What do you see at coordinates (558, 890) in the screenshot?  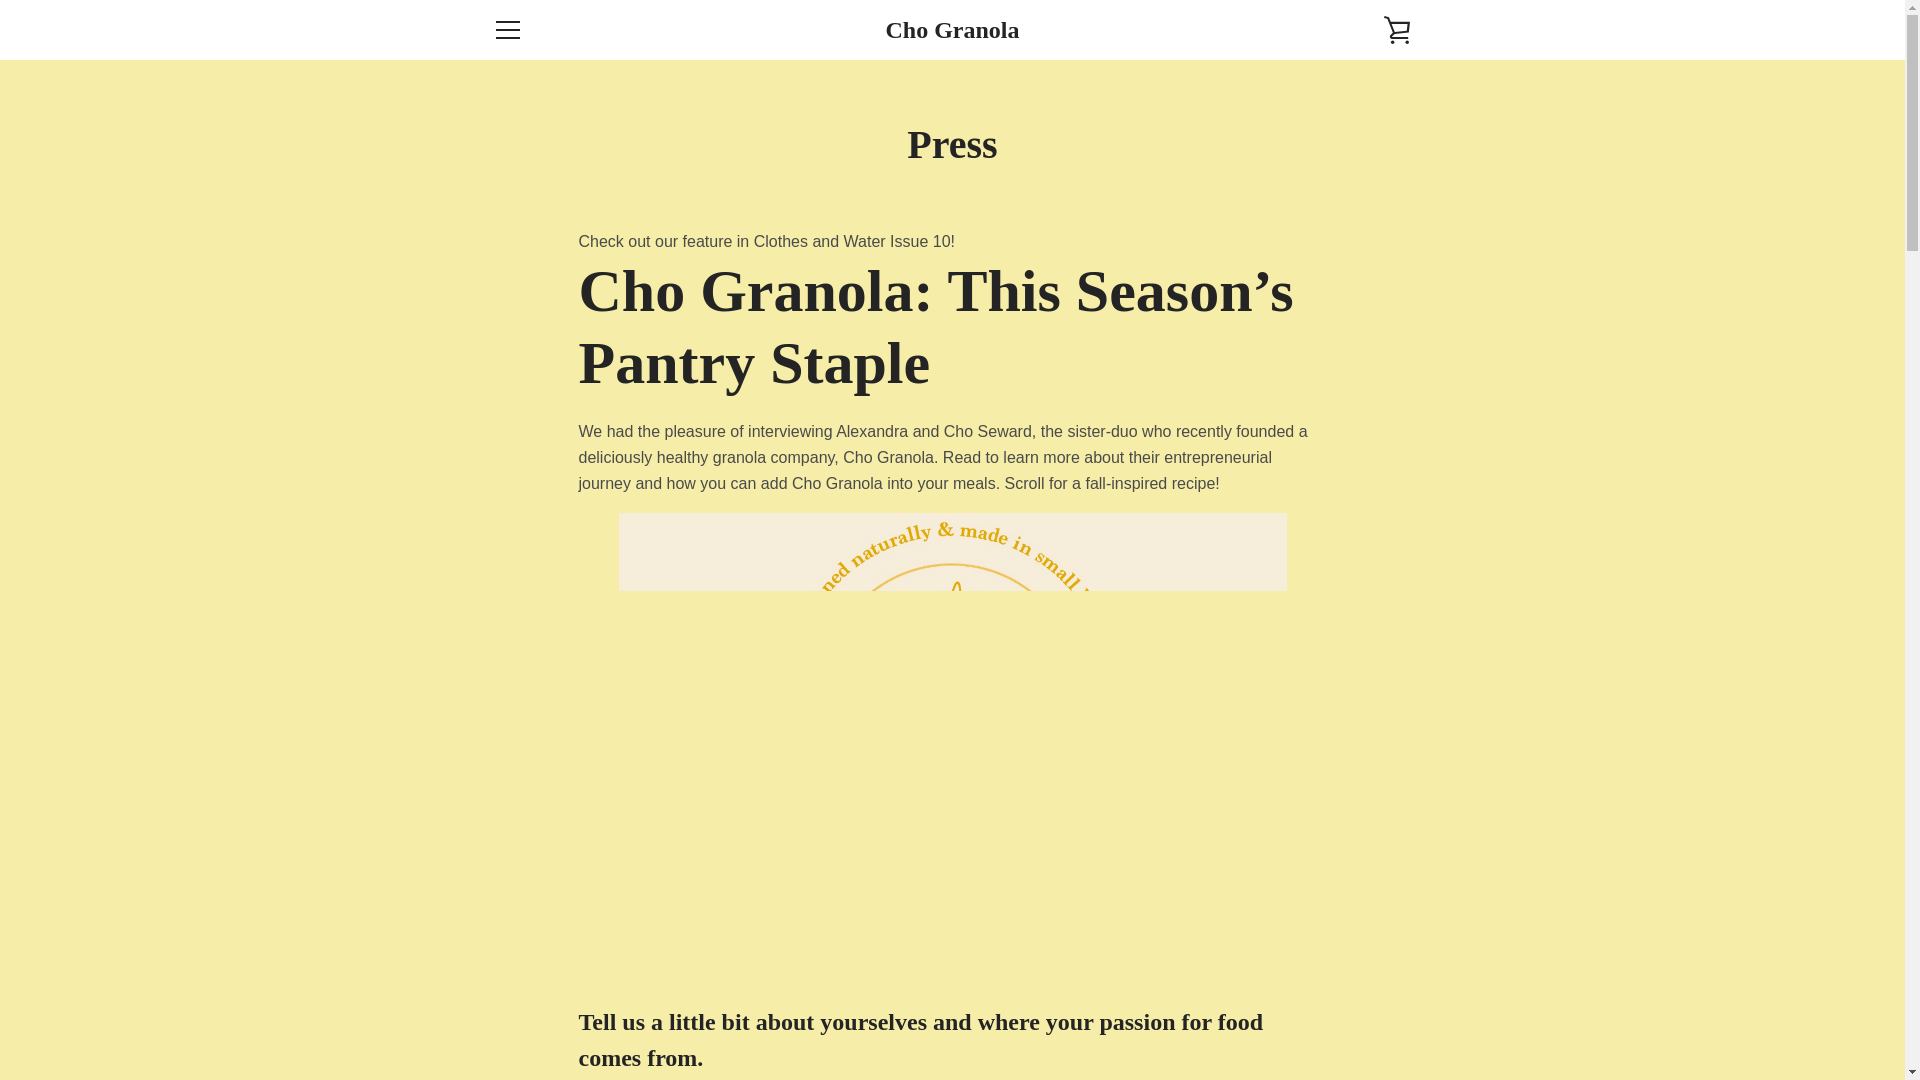 I see `TERMS OF SERVICE` at bounding box center [558, 890].